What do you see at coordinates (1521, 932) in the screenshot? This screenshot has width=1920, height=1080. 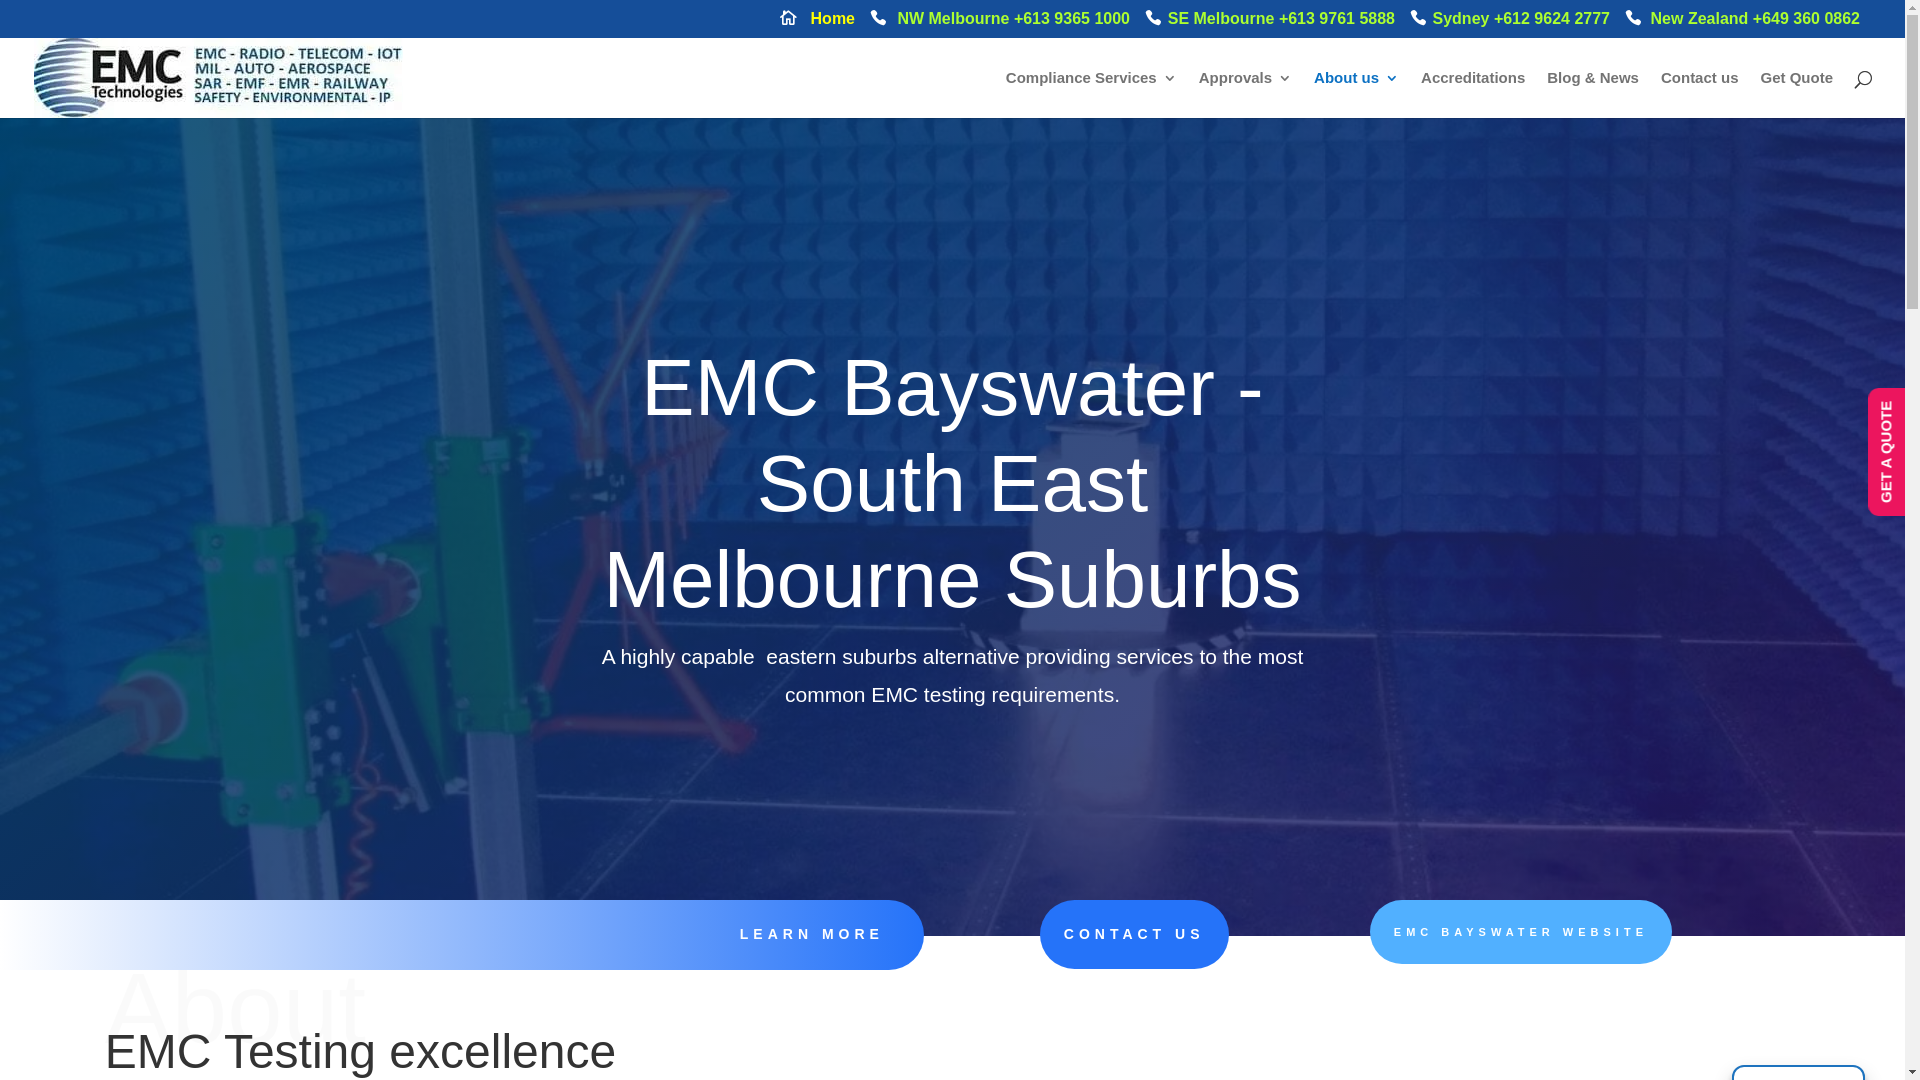 I see `EMC BAYSWATER WEBSITE` at bounding box center [1521, 932].